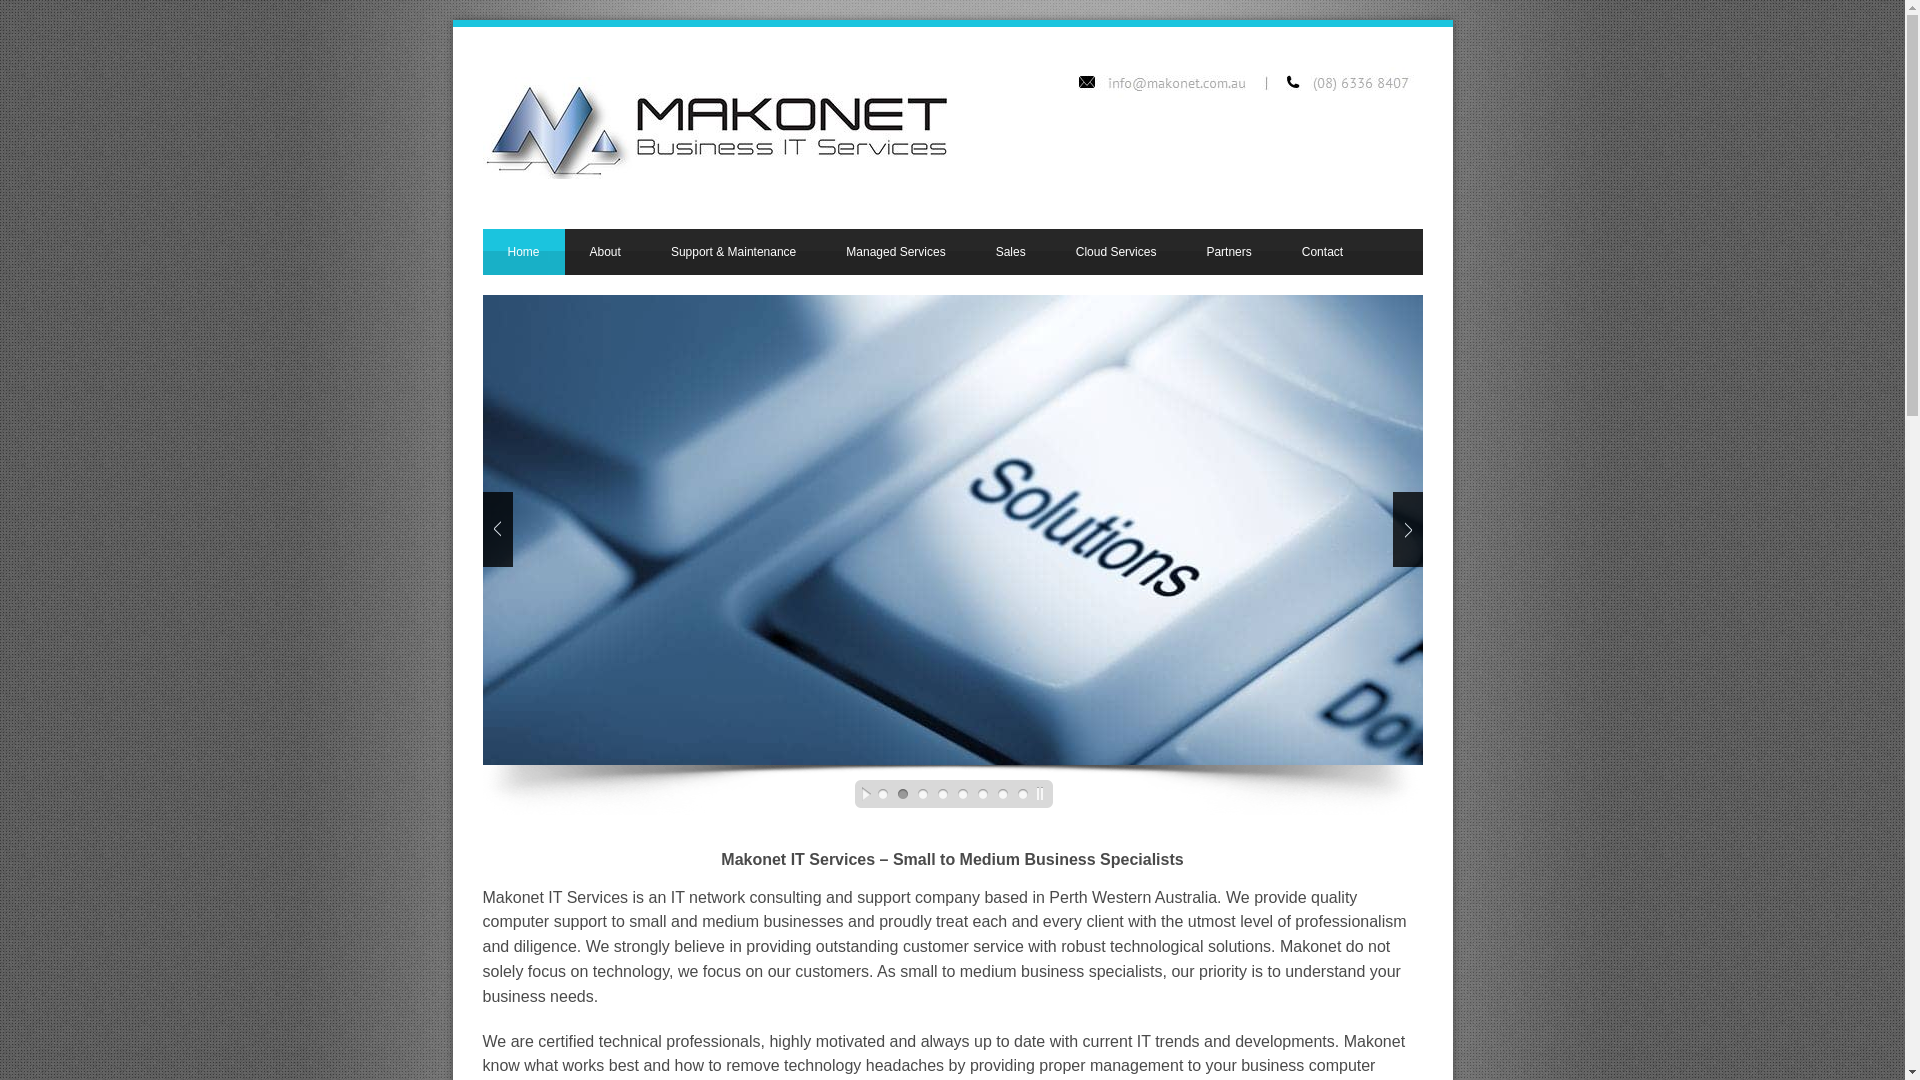  What do you see at coordinates (606, 252) in the screenshot?
I see `About` at bounding box center [606, 252].